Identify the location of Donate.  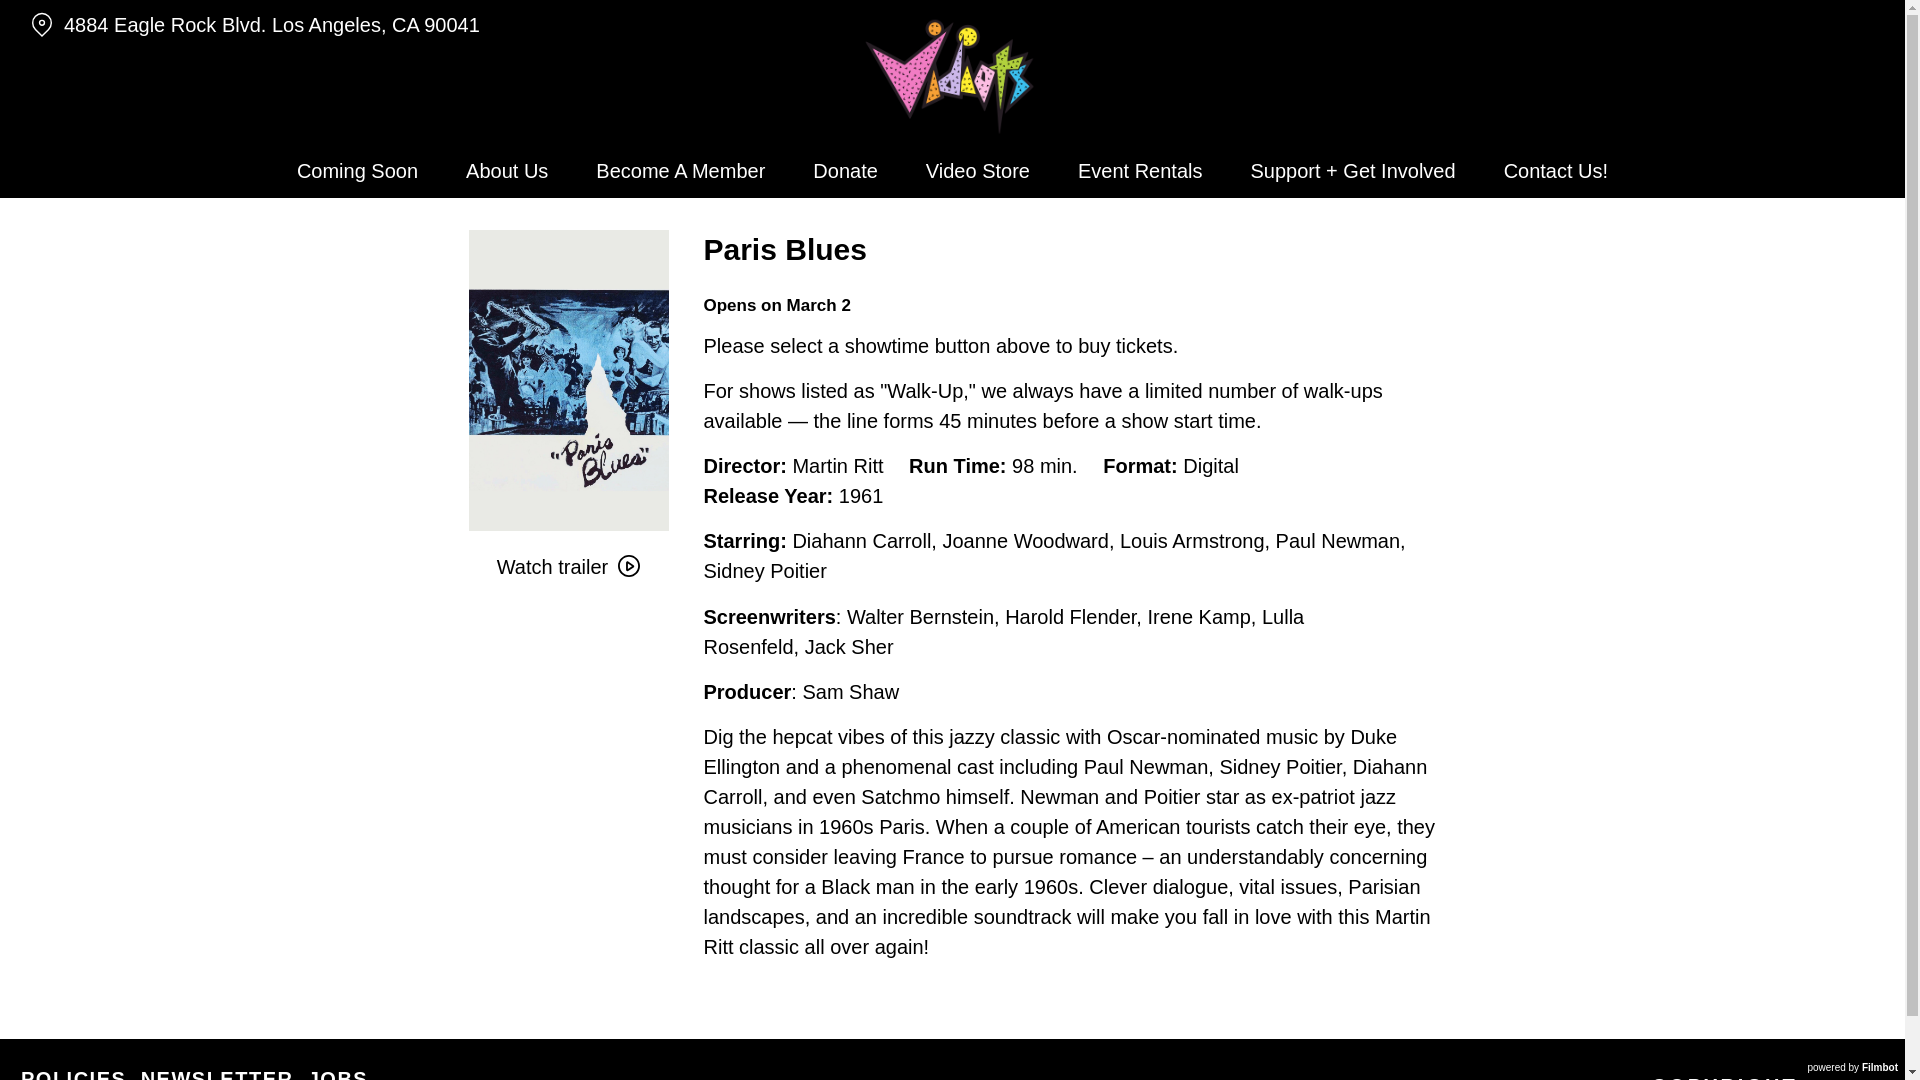
(845, 170).